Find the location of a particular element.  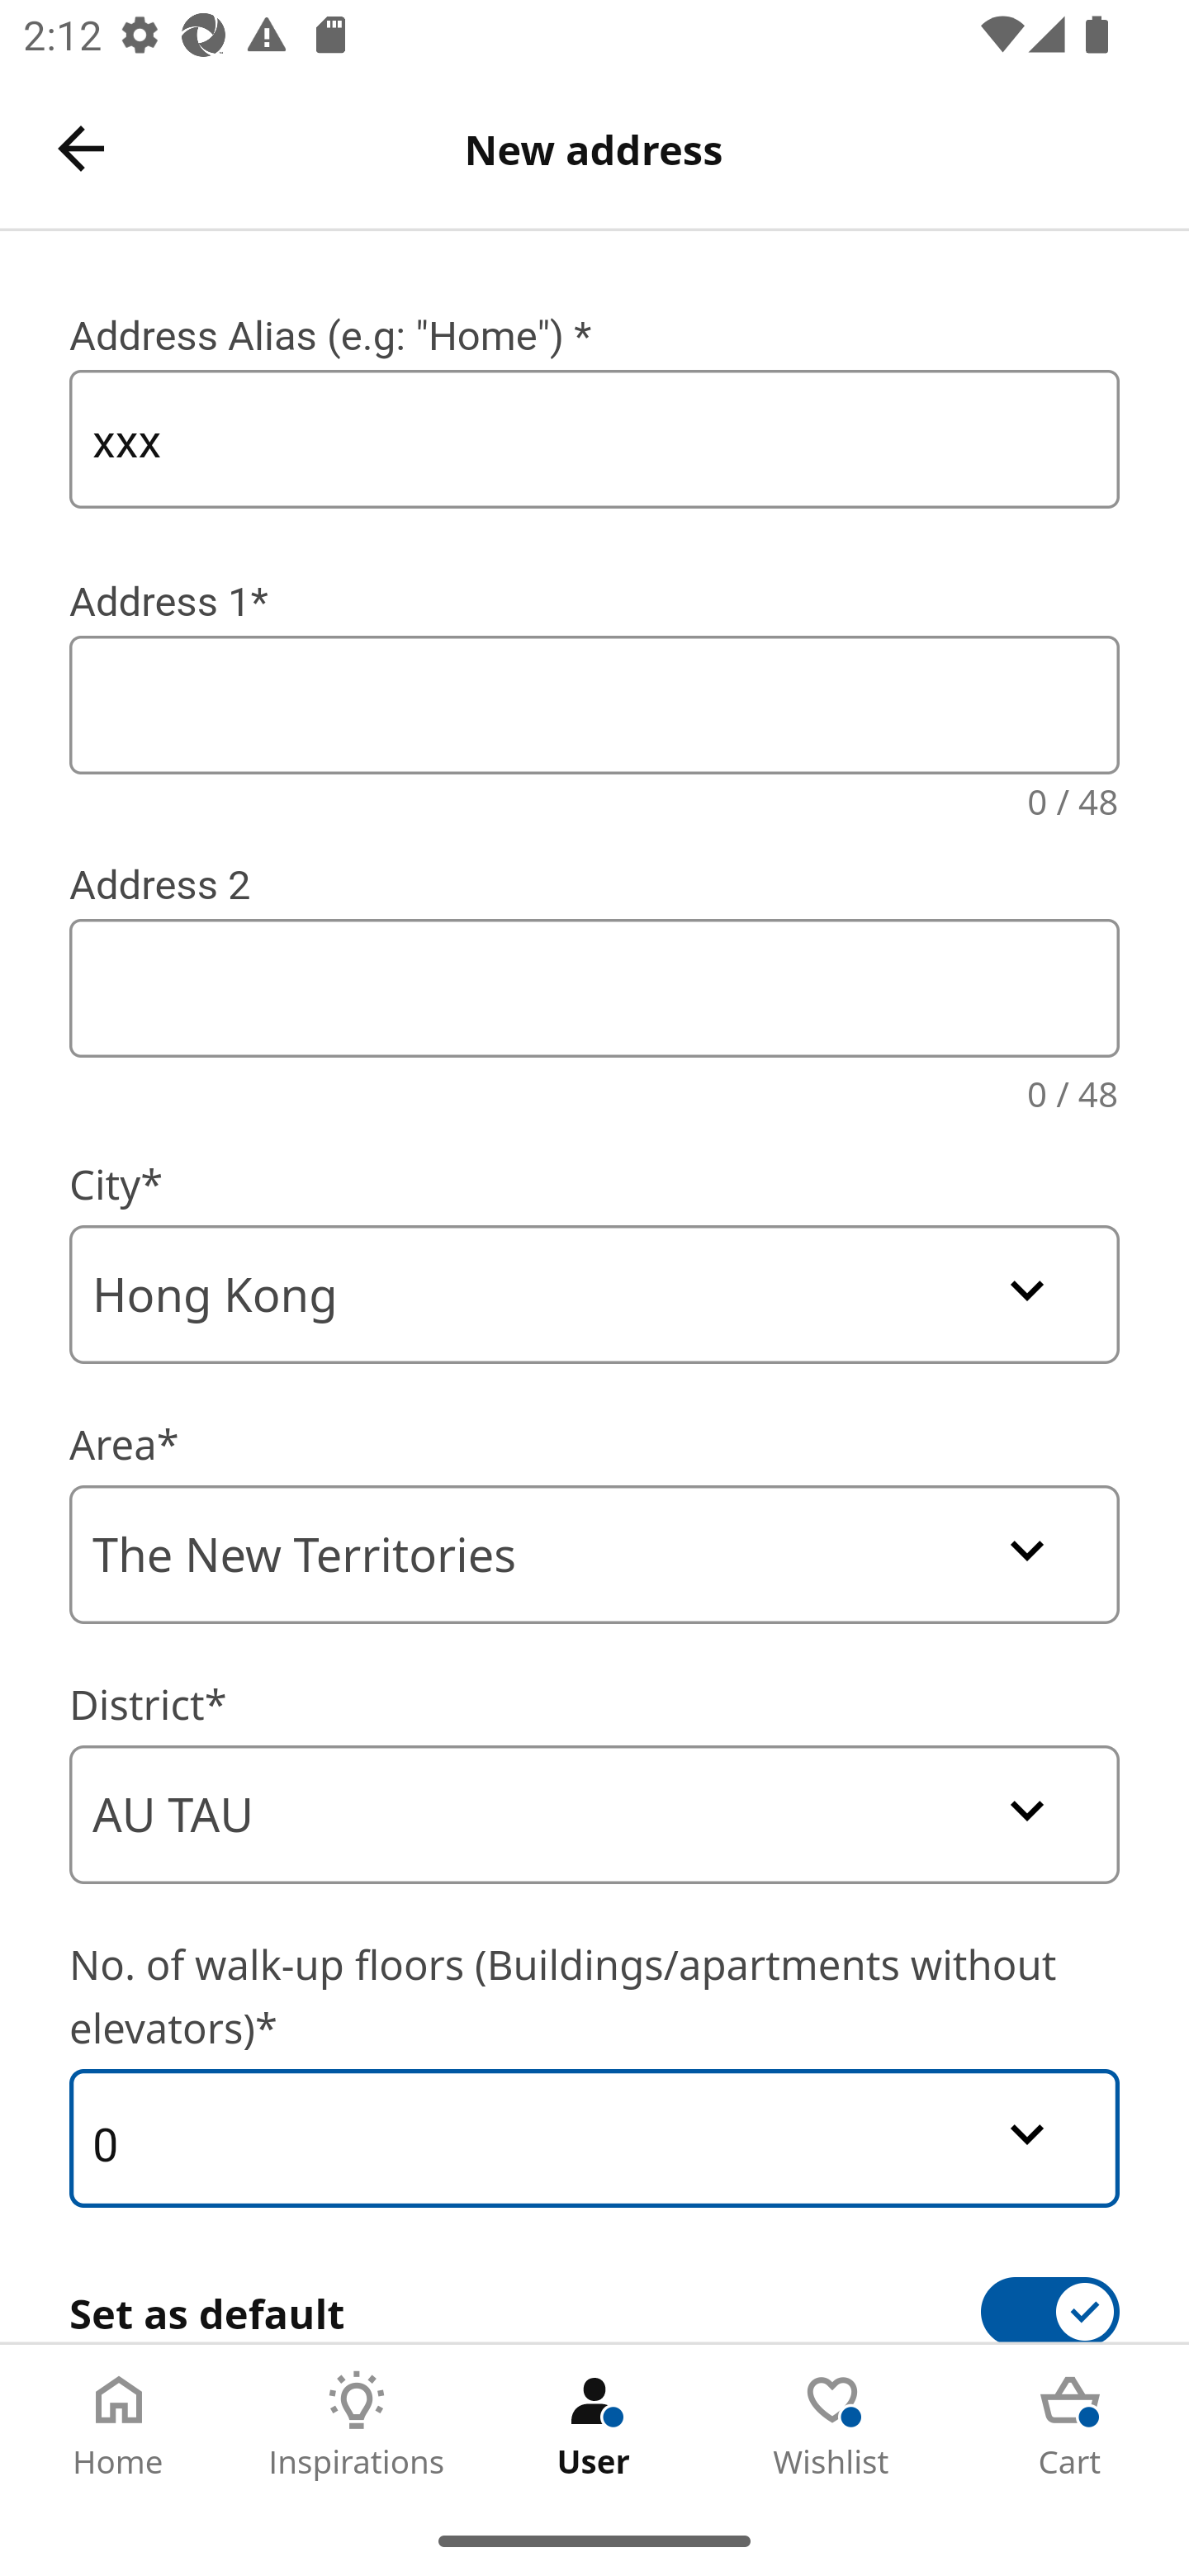

Home
Tab 1 of 5 is located at coordinates (119, 2425).